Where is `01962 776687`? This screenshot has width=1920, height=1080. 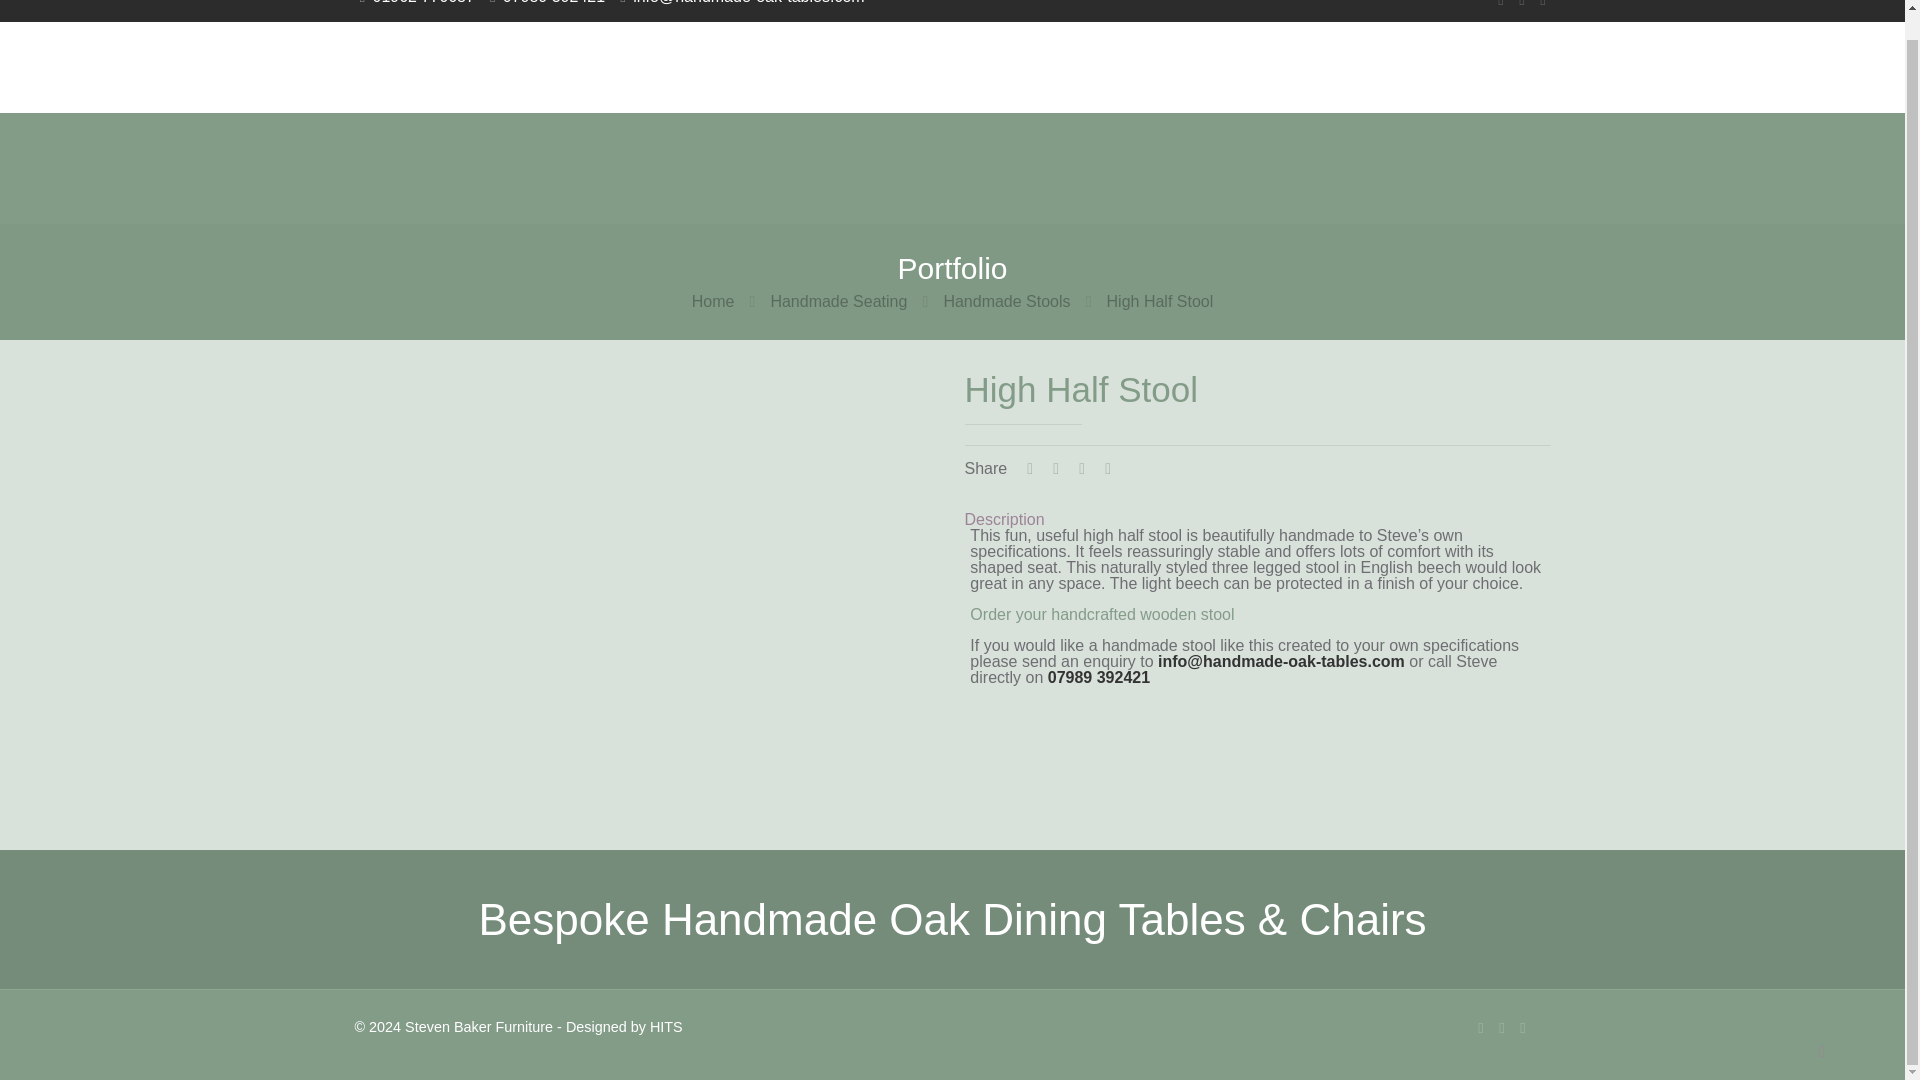 01962 776687 is located at coordinates (423, 2).